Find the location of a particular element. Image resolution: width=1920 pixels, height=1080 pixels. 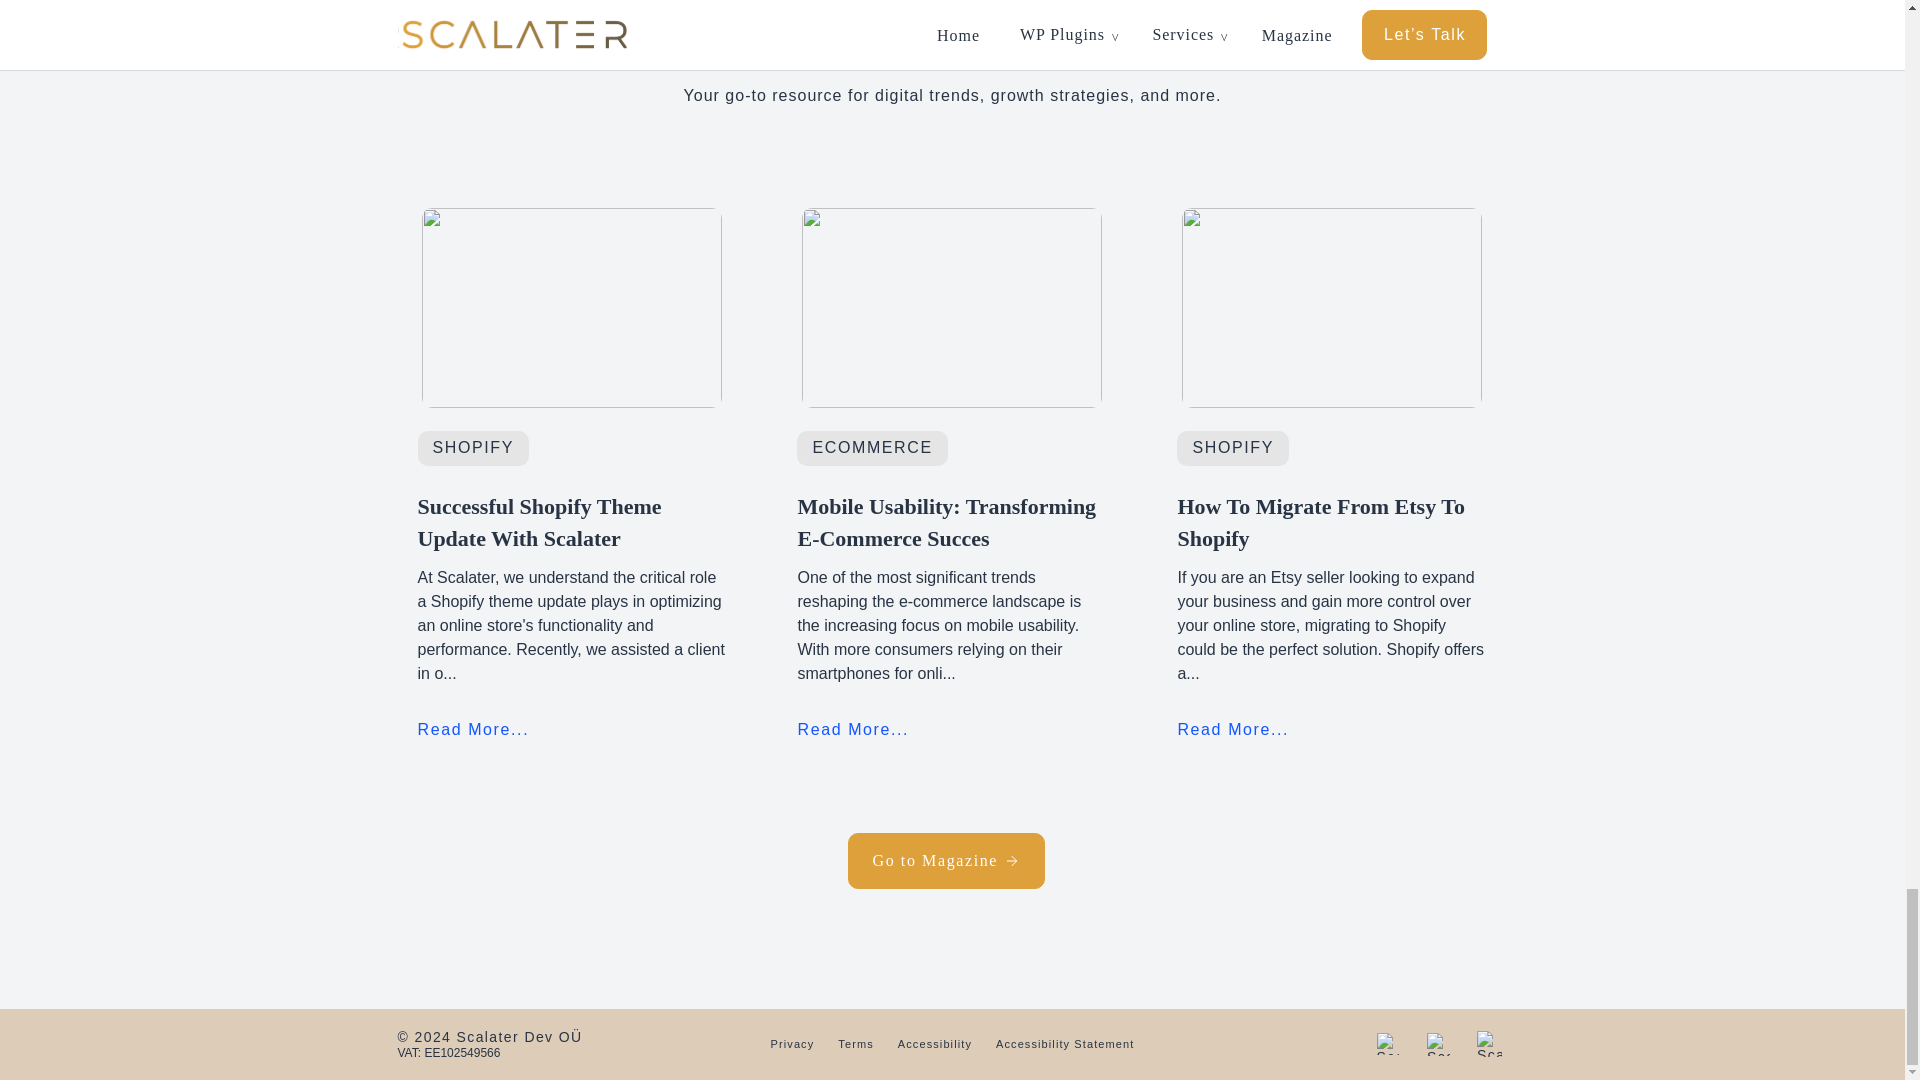

ECOMMERCE is located at coordinates (872, 446).